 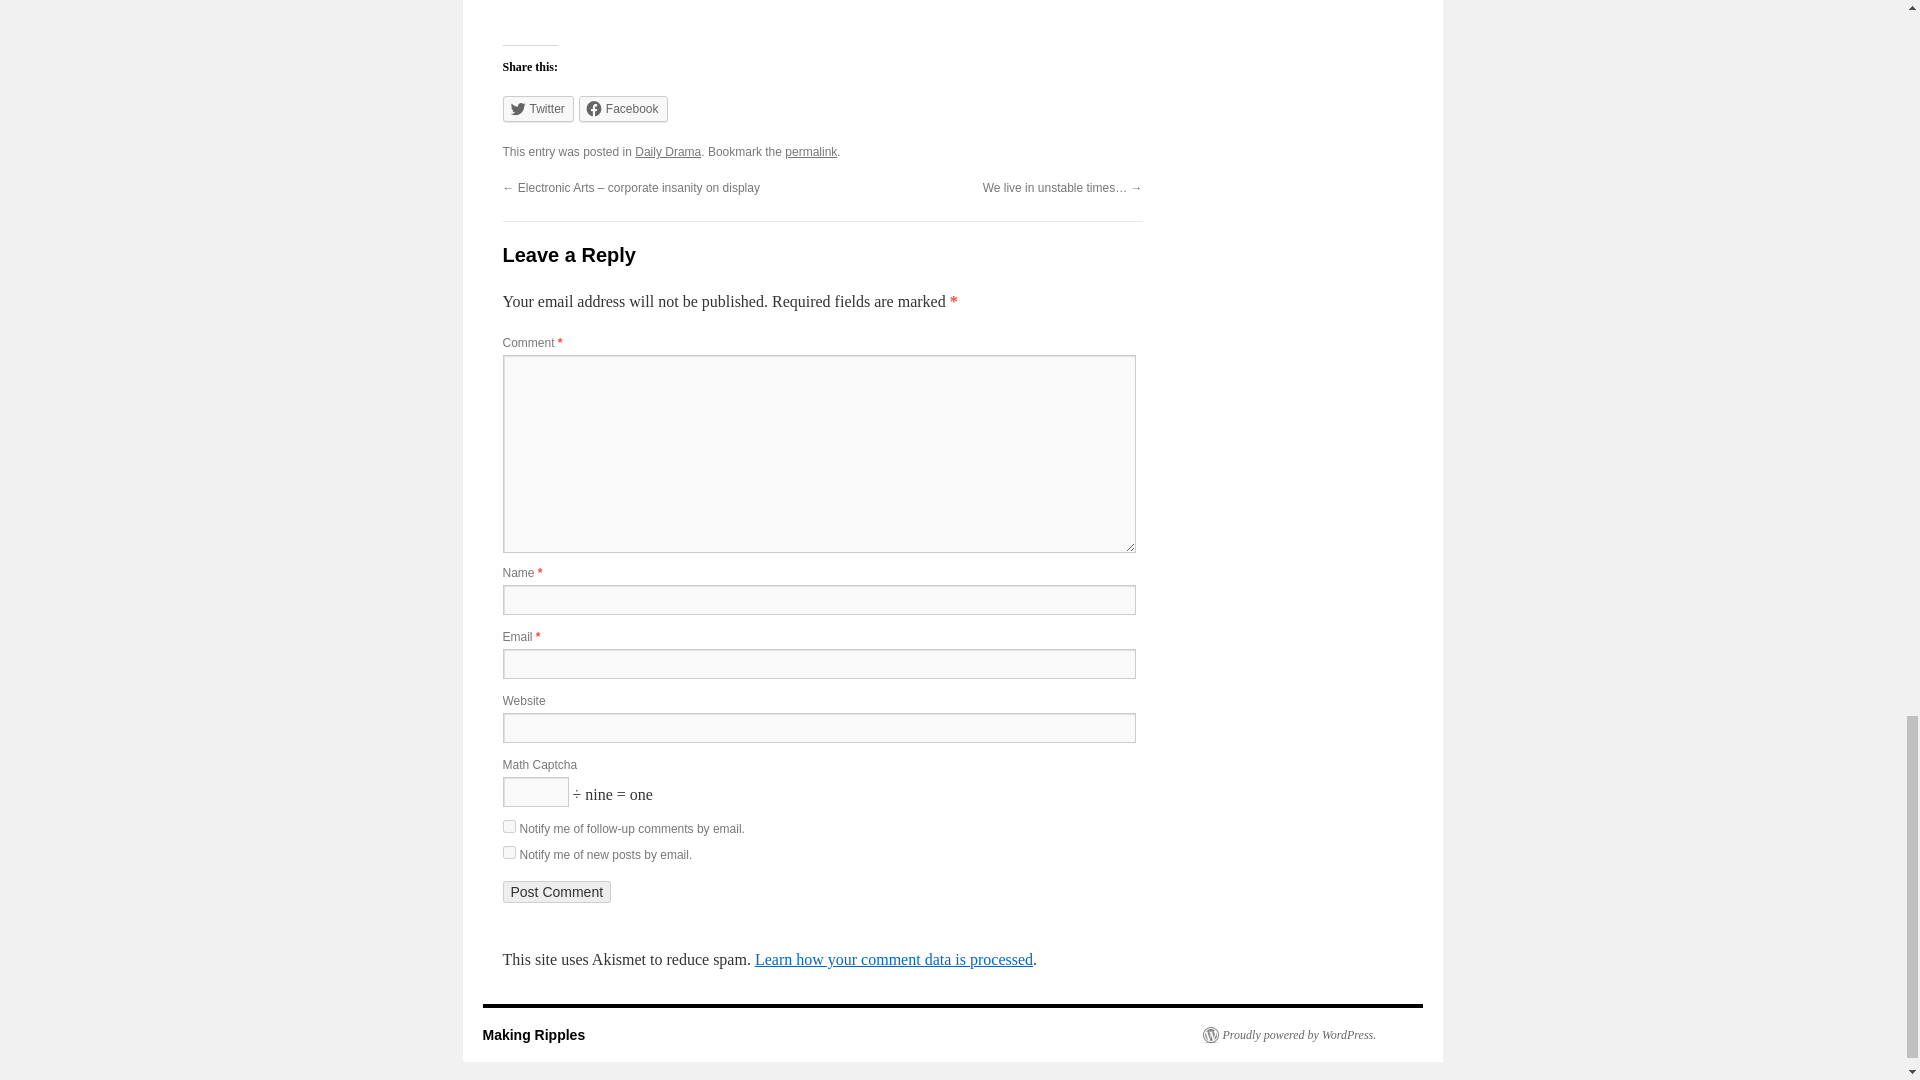 What do you see at coordinates (893, 959) in the screenshot?
I see `Learn how your comment data is processed` at bounding box center [893, 959].